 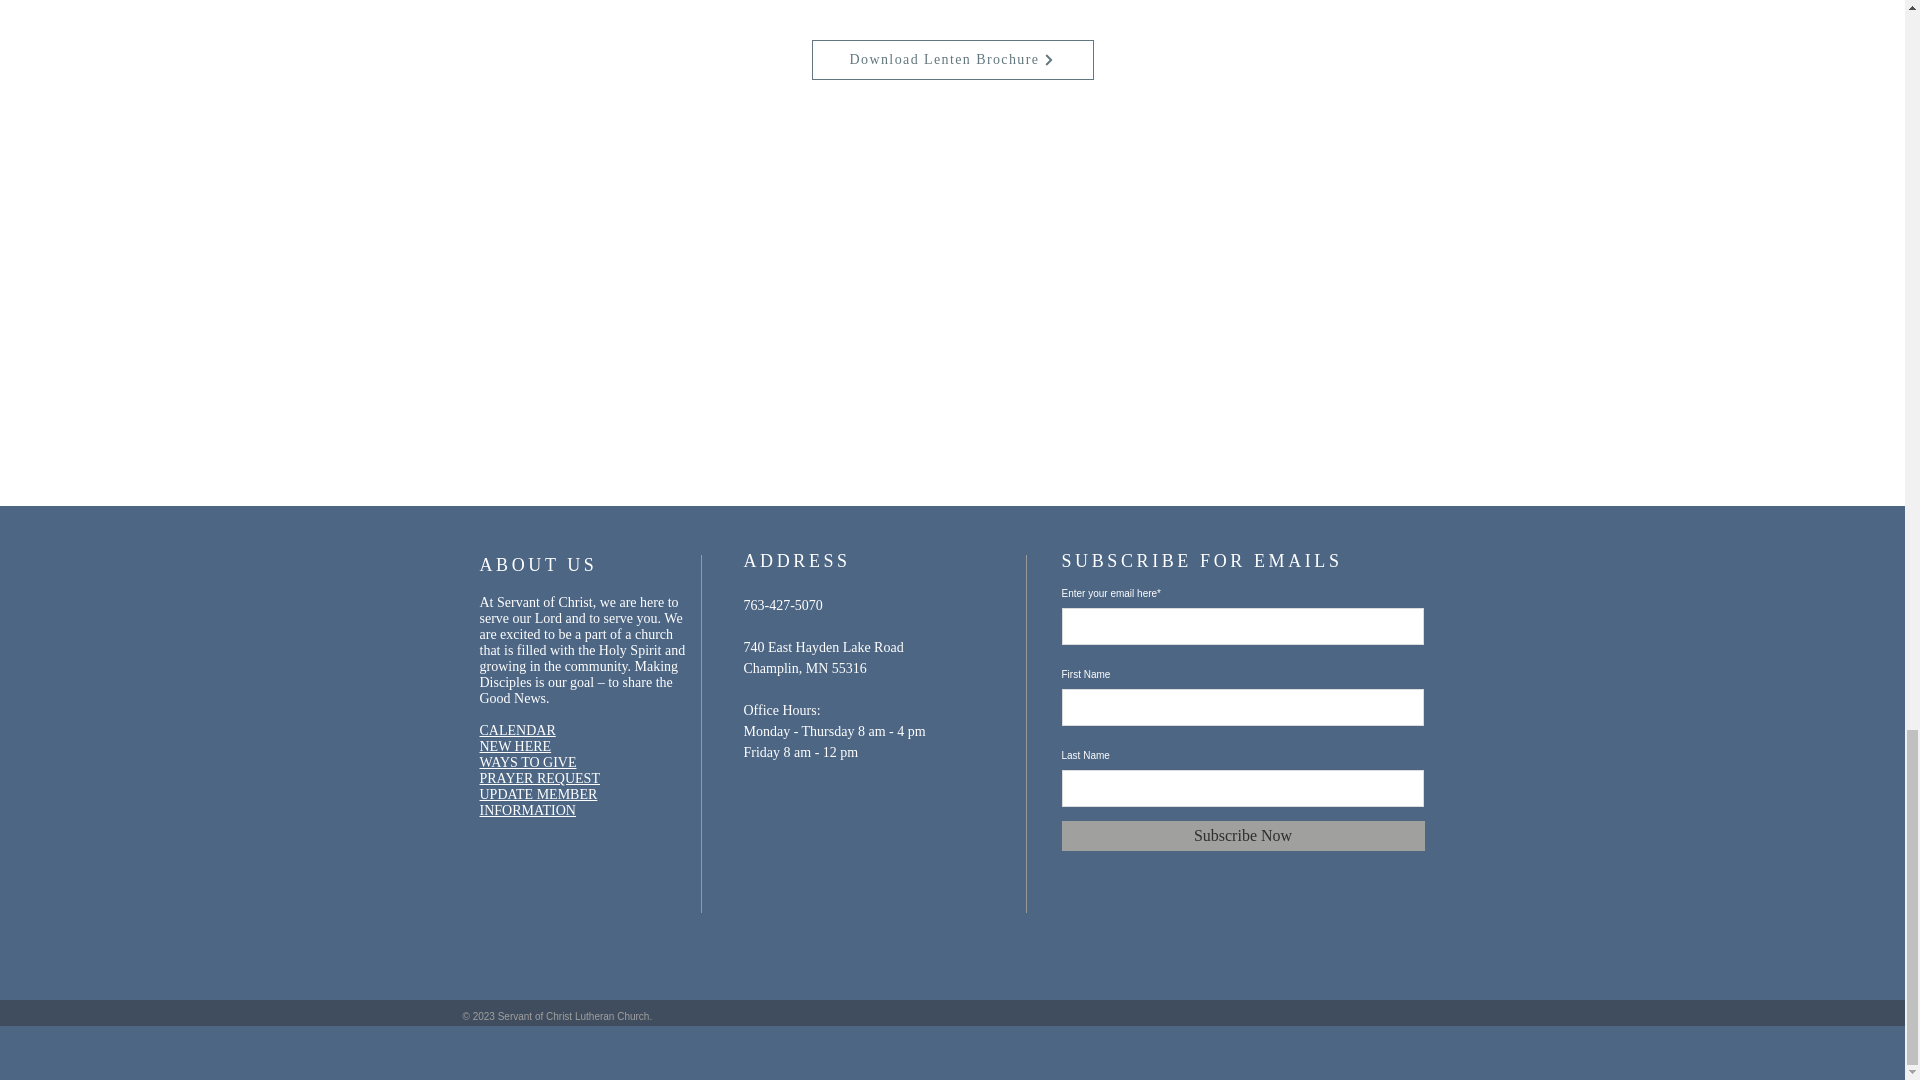 I want to click on Download Lenten Brochure, so click(x=953, y=59).